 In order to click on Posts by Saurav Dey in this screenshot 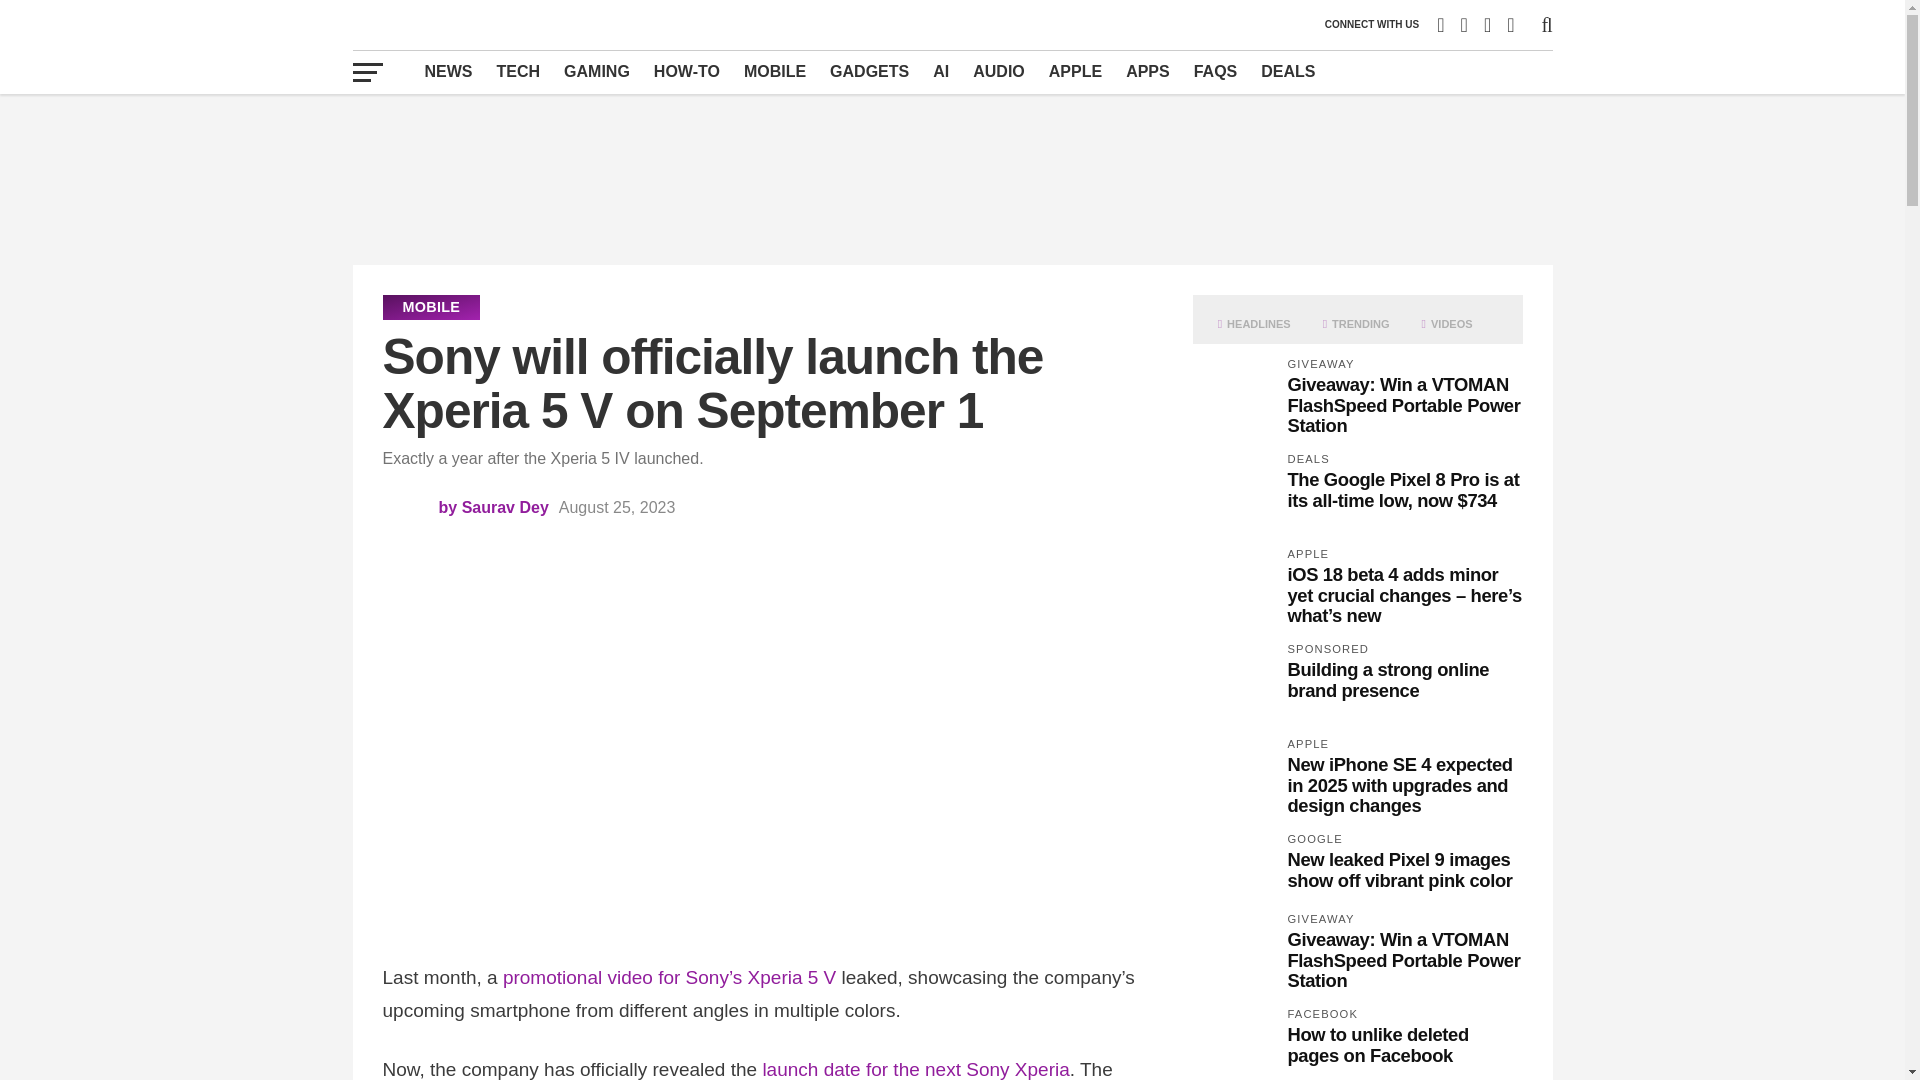, I will do `click(506, 507)`.